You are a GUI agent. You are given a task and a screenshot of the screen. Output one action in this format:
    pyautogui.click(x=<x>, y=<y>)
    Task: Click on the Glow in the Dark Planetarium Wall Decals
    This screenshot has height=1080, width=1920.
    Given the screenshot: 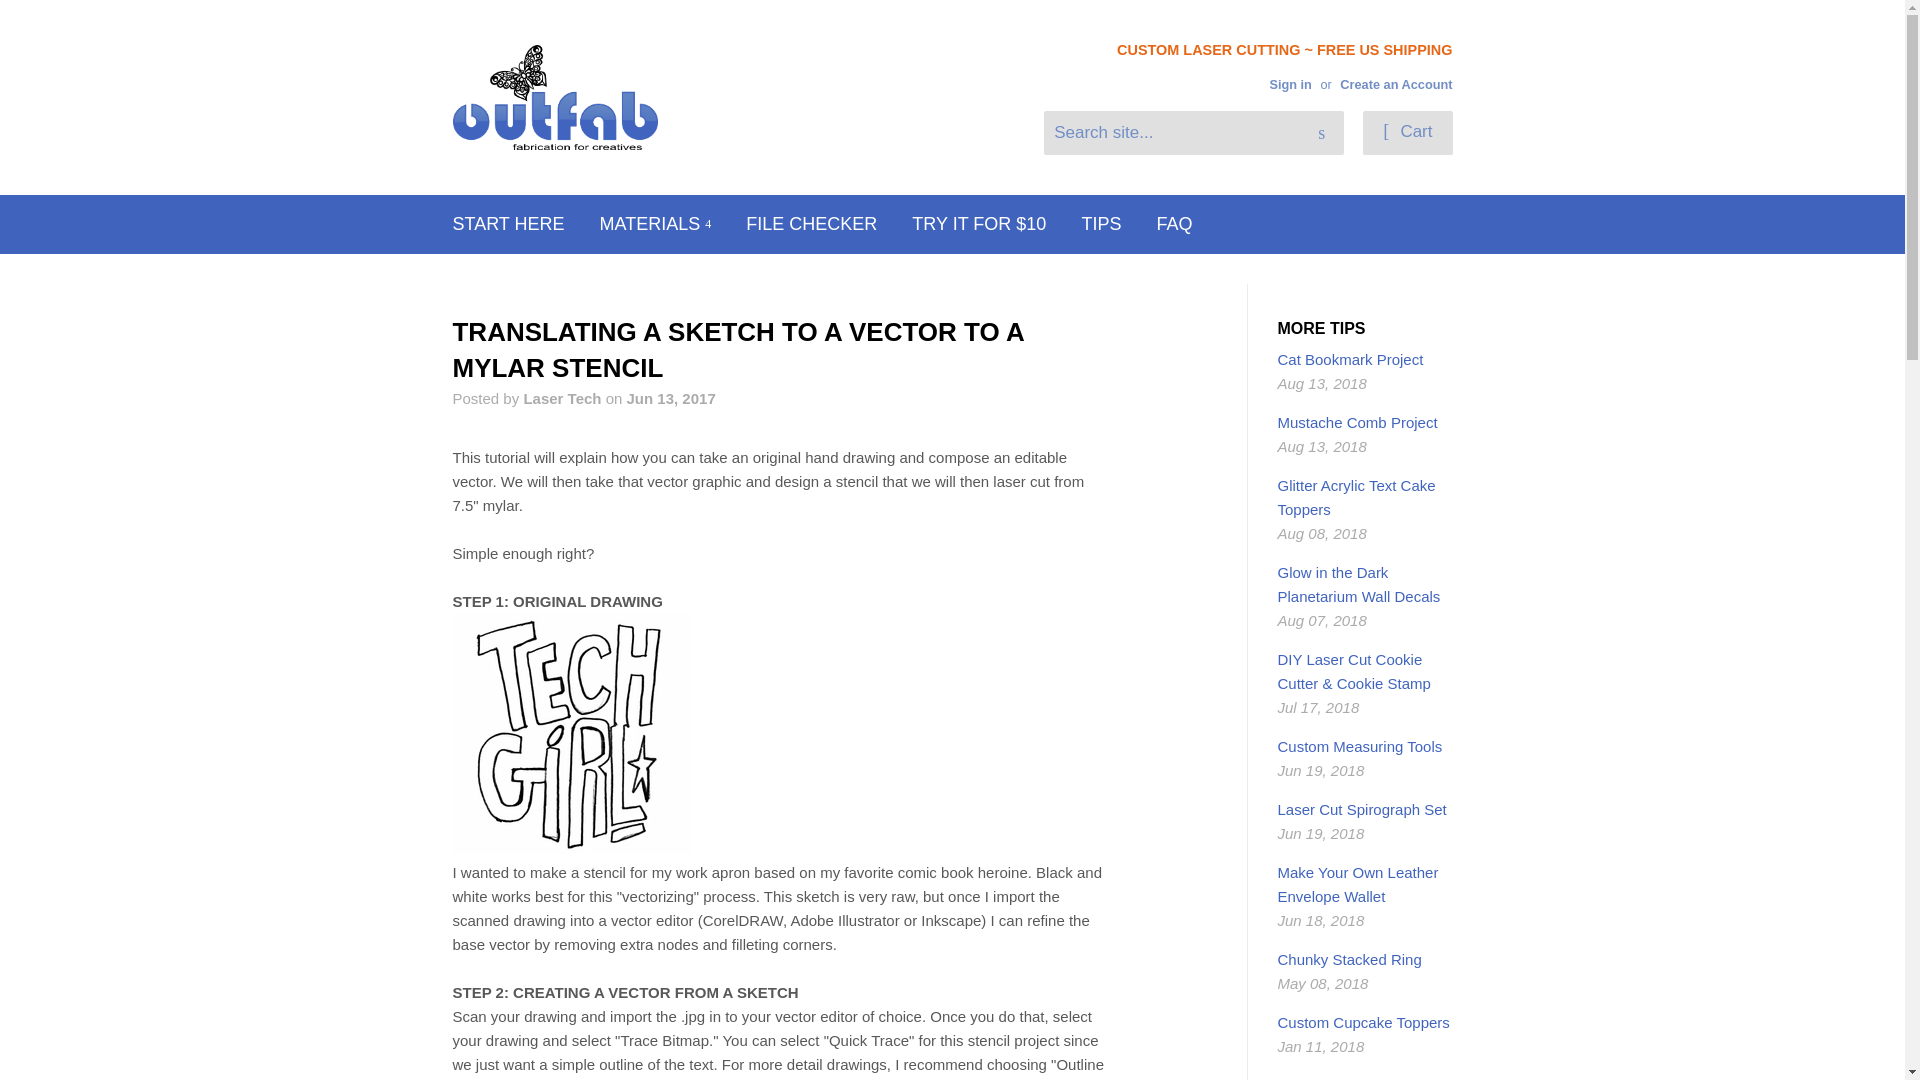 What is the action you would take?
    pyautogui.click(x=1360, y=584)
    